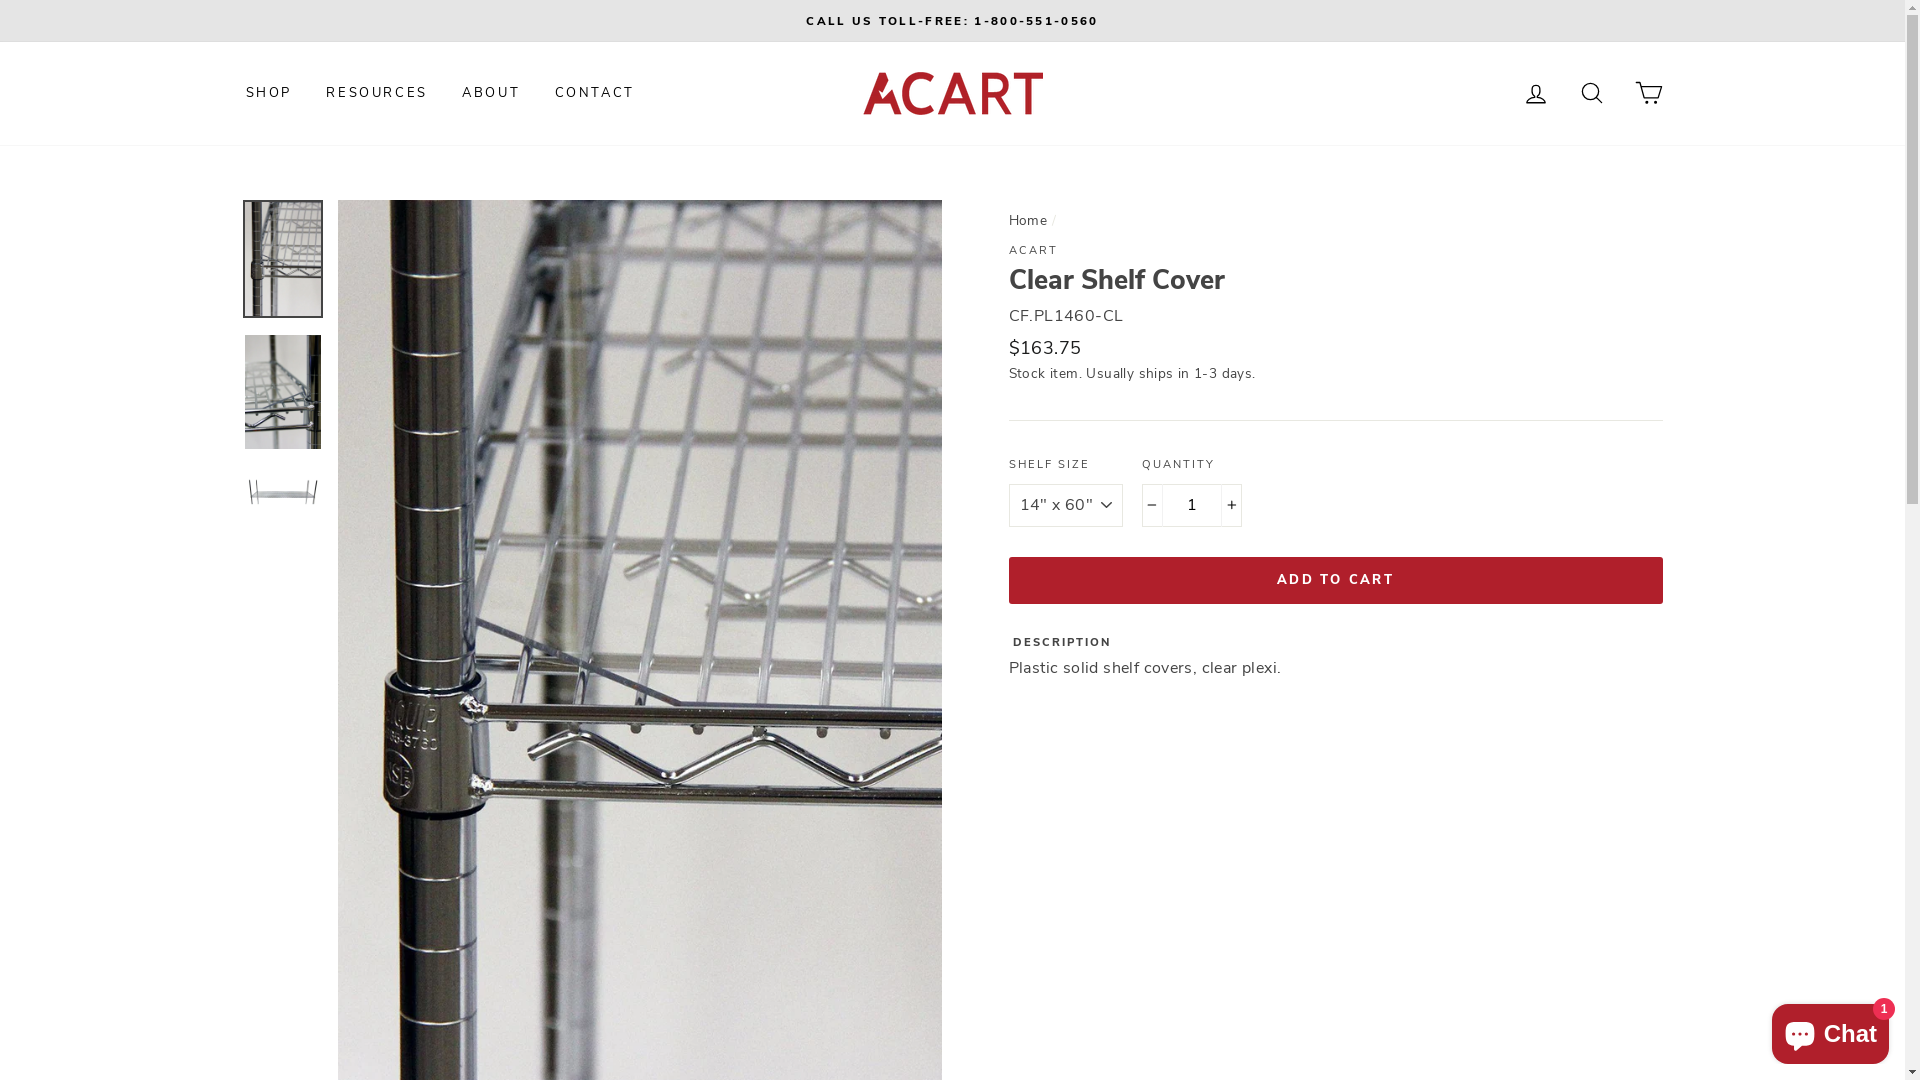 This screenshot has width=1920, height=1080. Describe the element at coordinates (1335, 580) in the screenshot. I see `ADD TO CART` at that location.